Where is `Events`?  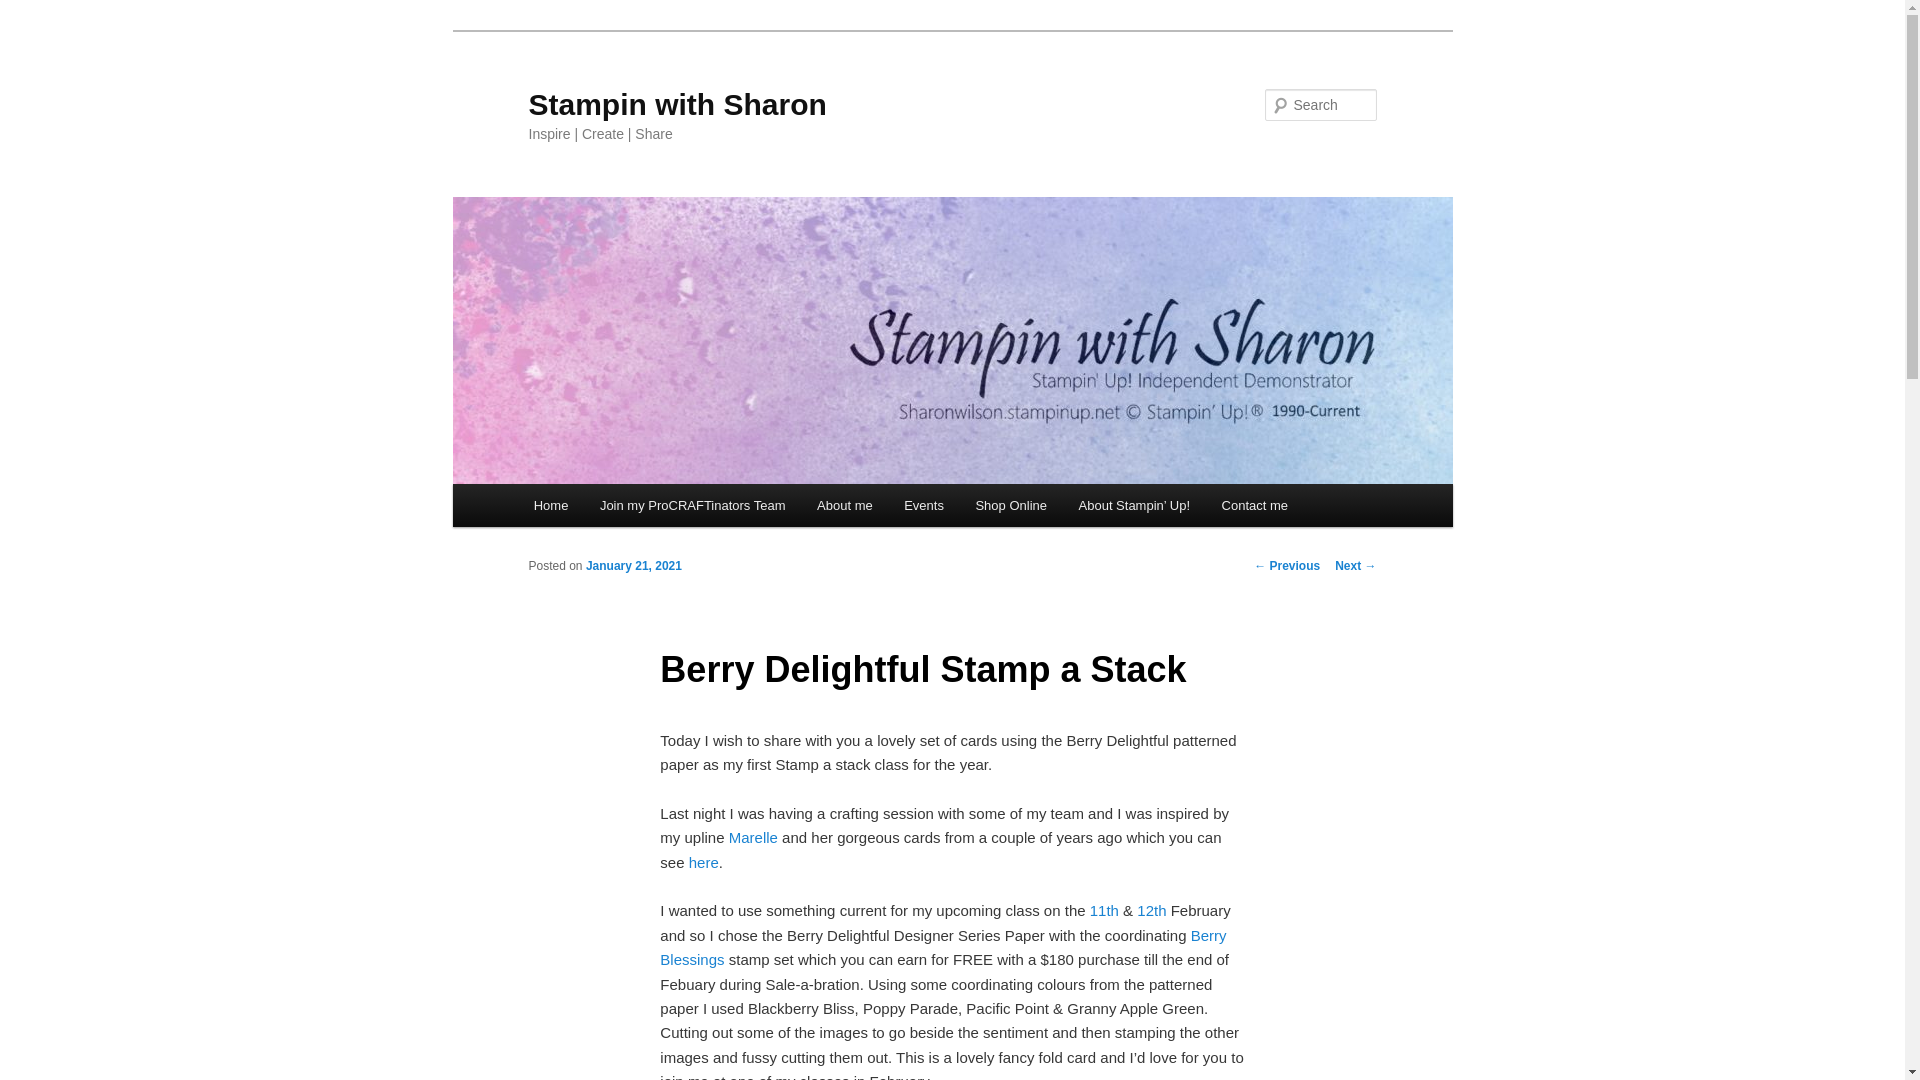 Events is located at coordinates (922, 505).